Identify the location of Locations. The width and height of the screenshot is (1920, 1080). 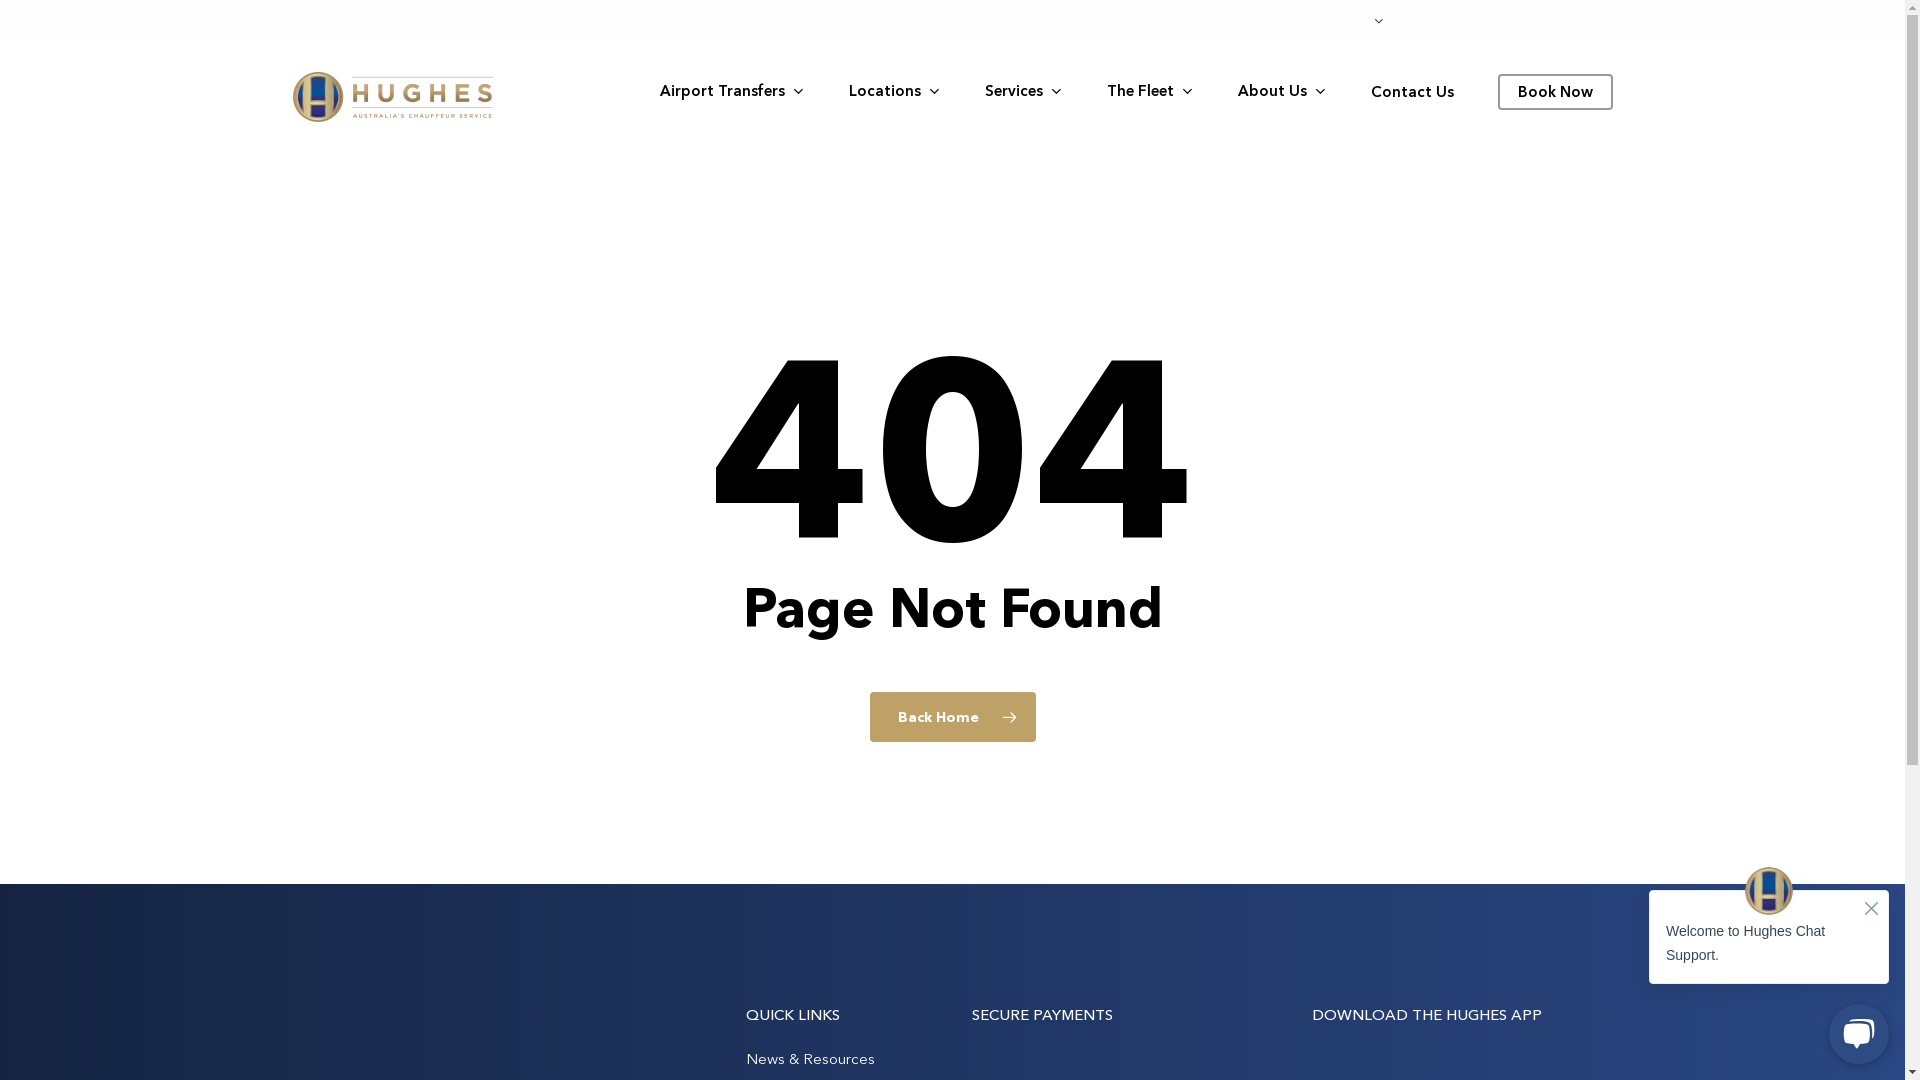
(894, 92).